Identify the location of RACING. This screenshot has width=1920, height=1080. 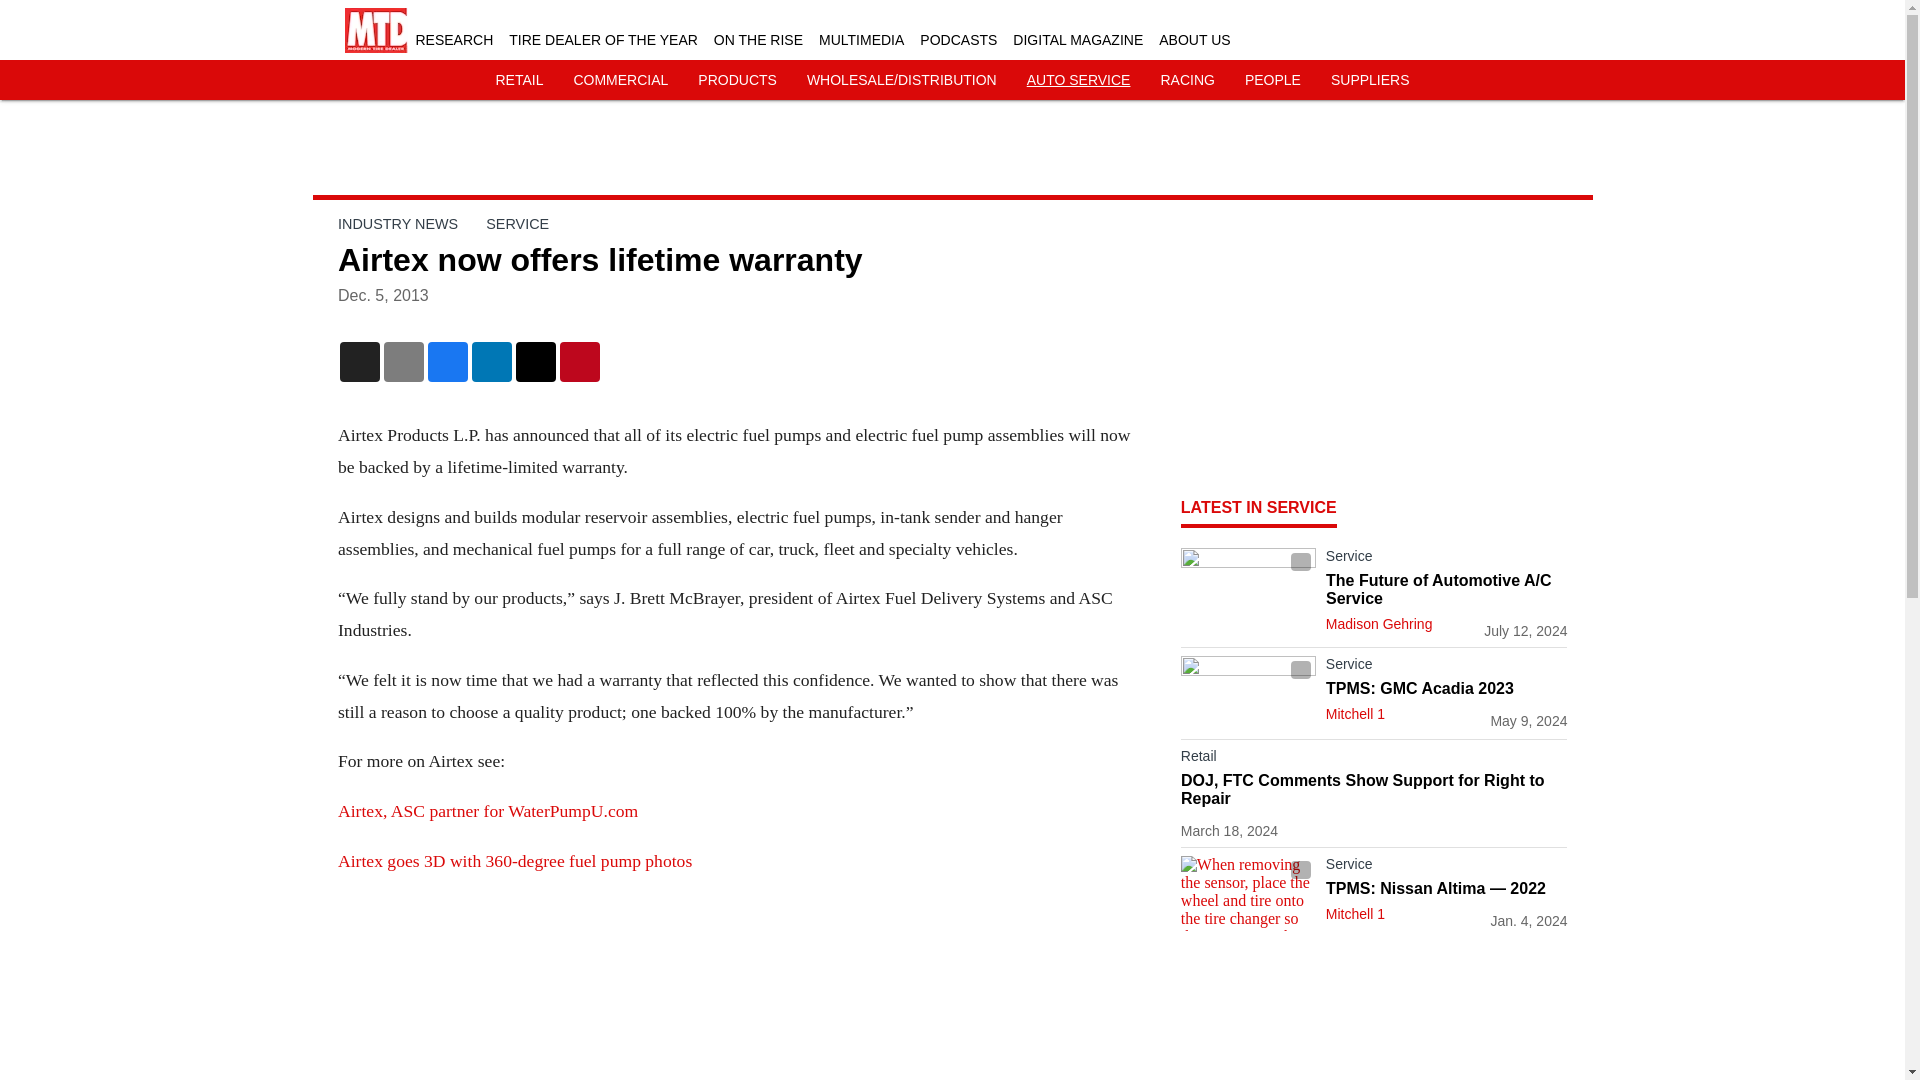
(1186, 80).